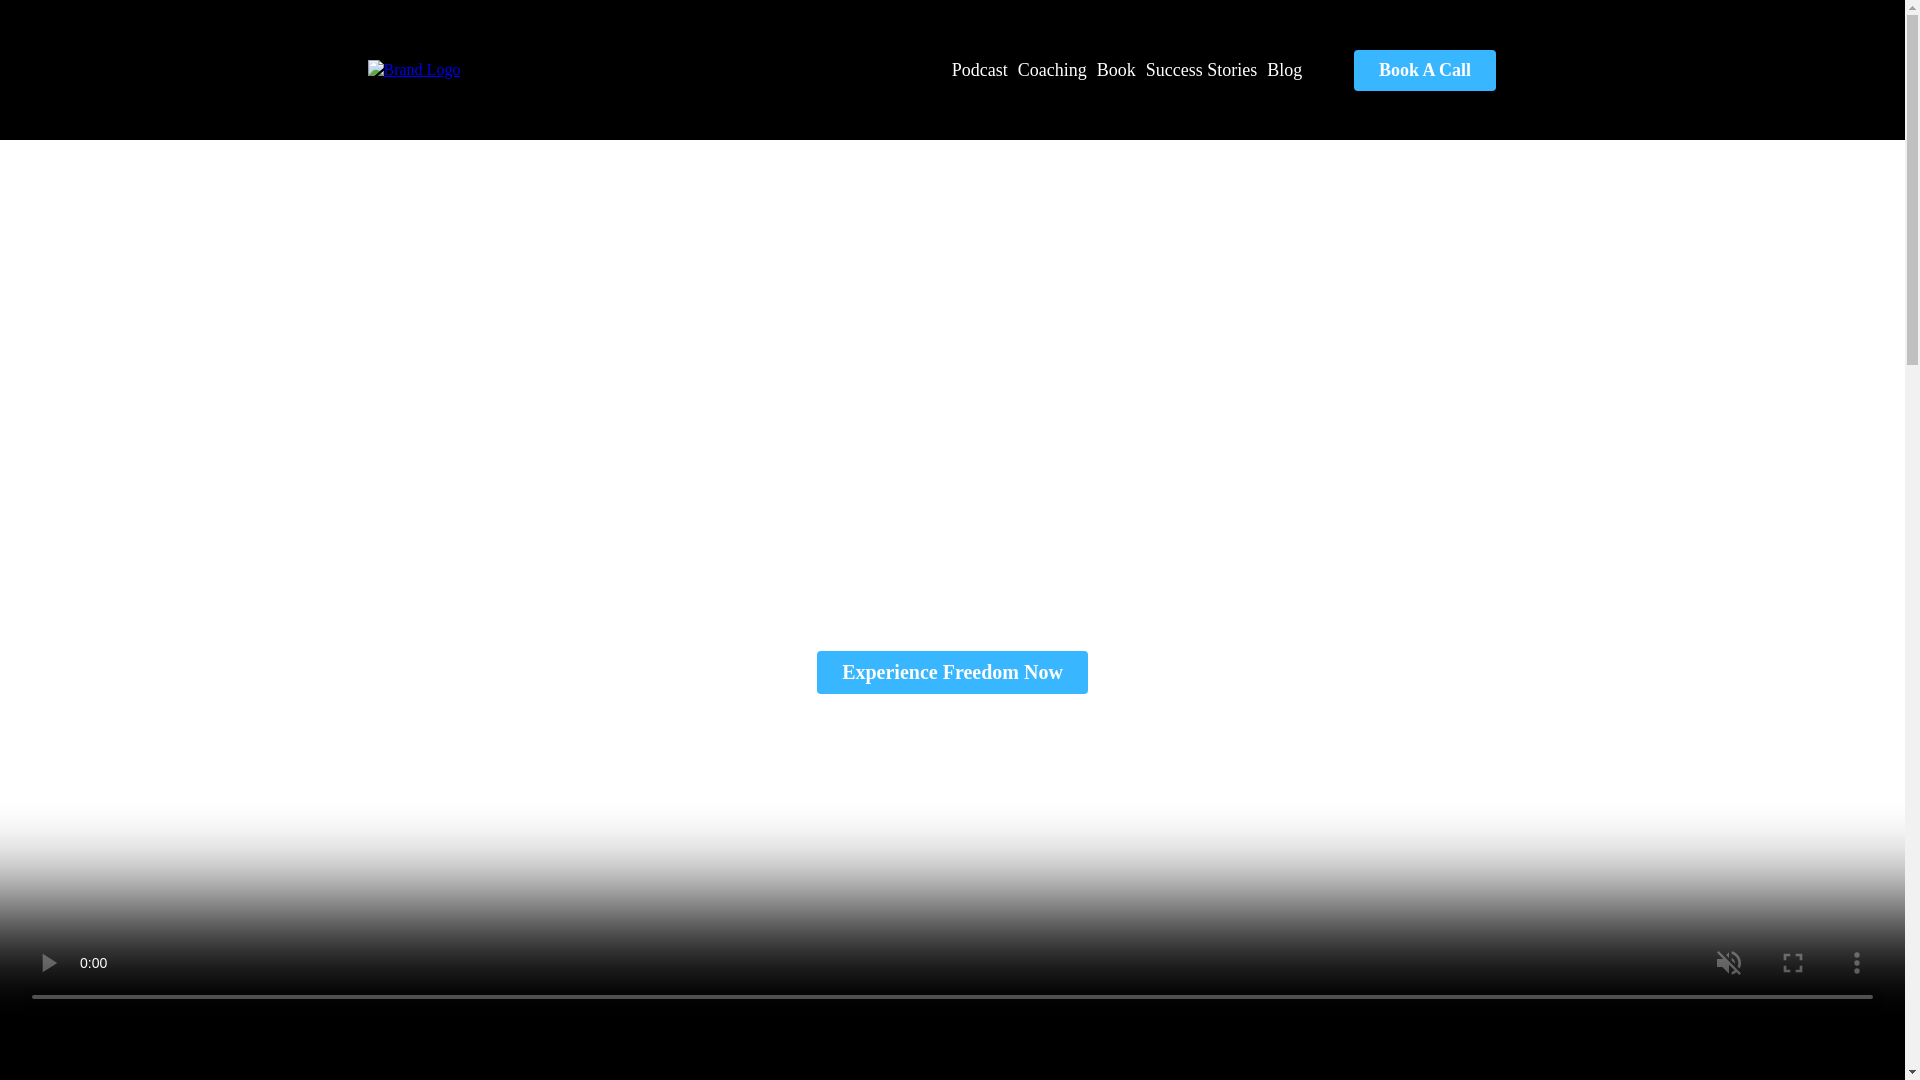 The width and height of the screenshot is (1920, 1080). What do you see at coordinates (1284, 70) in the screenshot?
I see `Blog` at bounding box center [1284, 70].